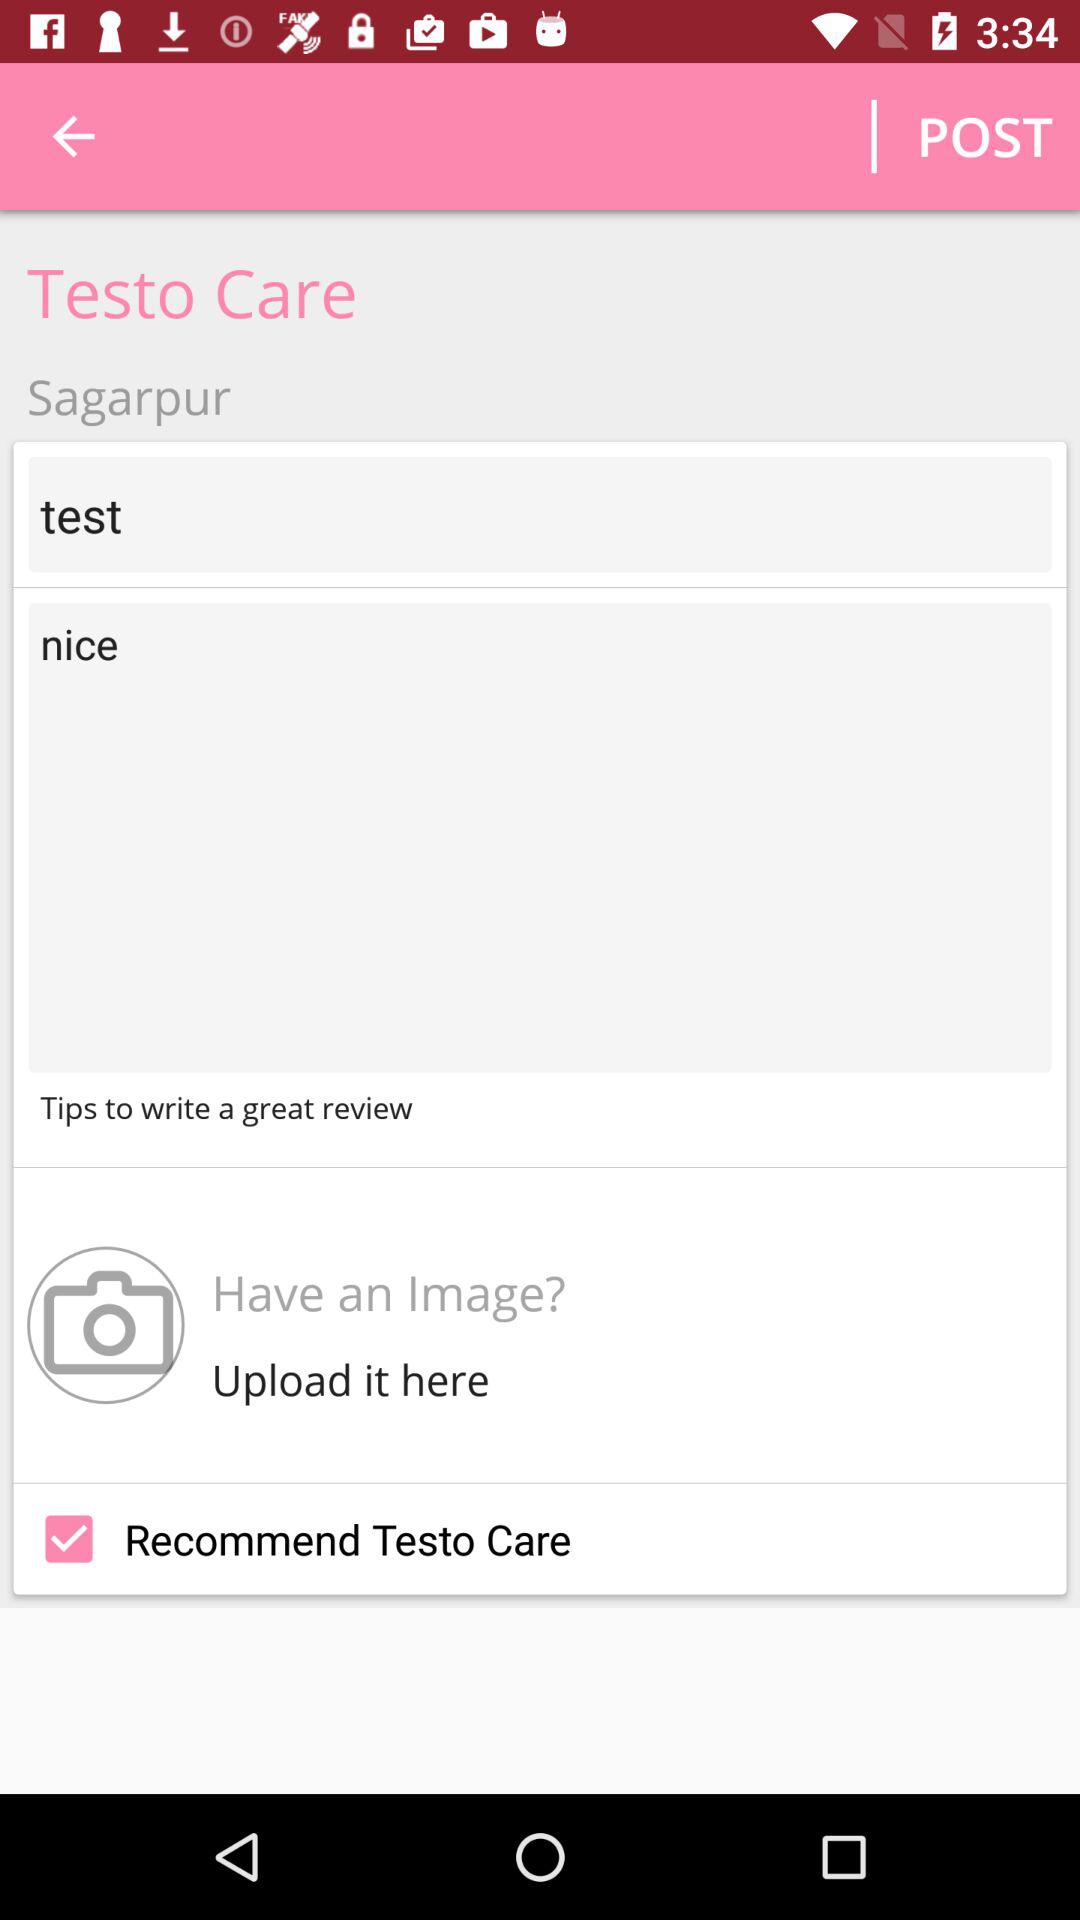 This screenshot has width=1080, height=1920. I want to click on turn off tips to write, so click(540, 1106).